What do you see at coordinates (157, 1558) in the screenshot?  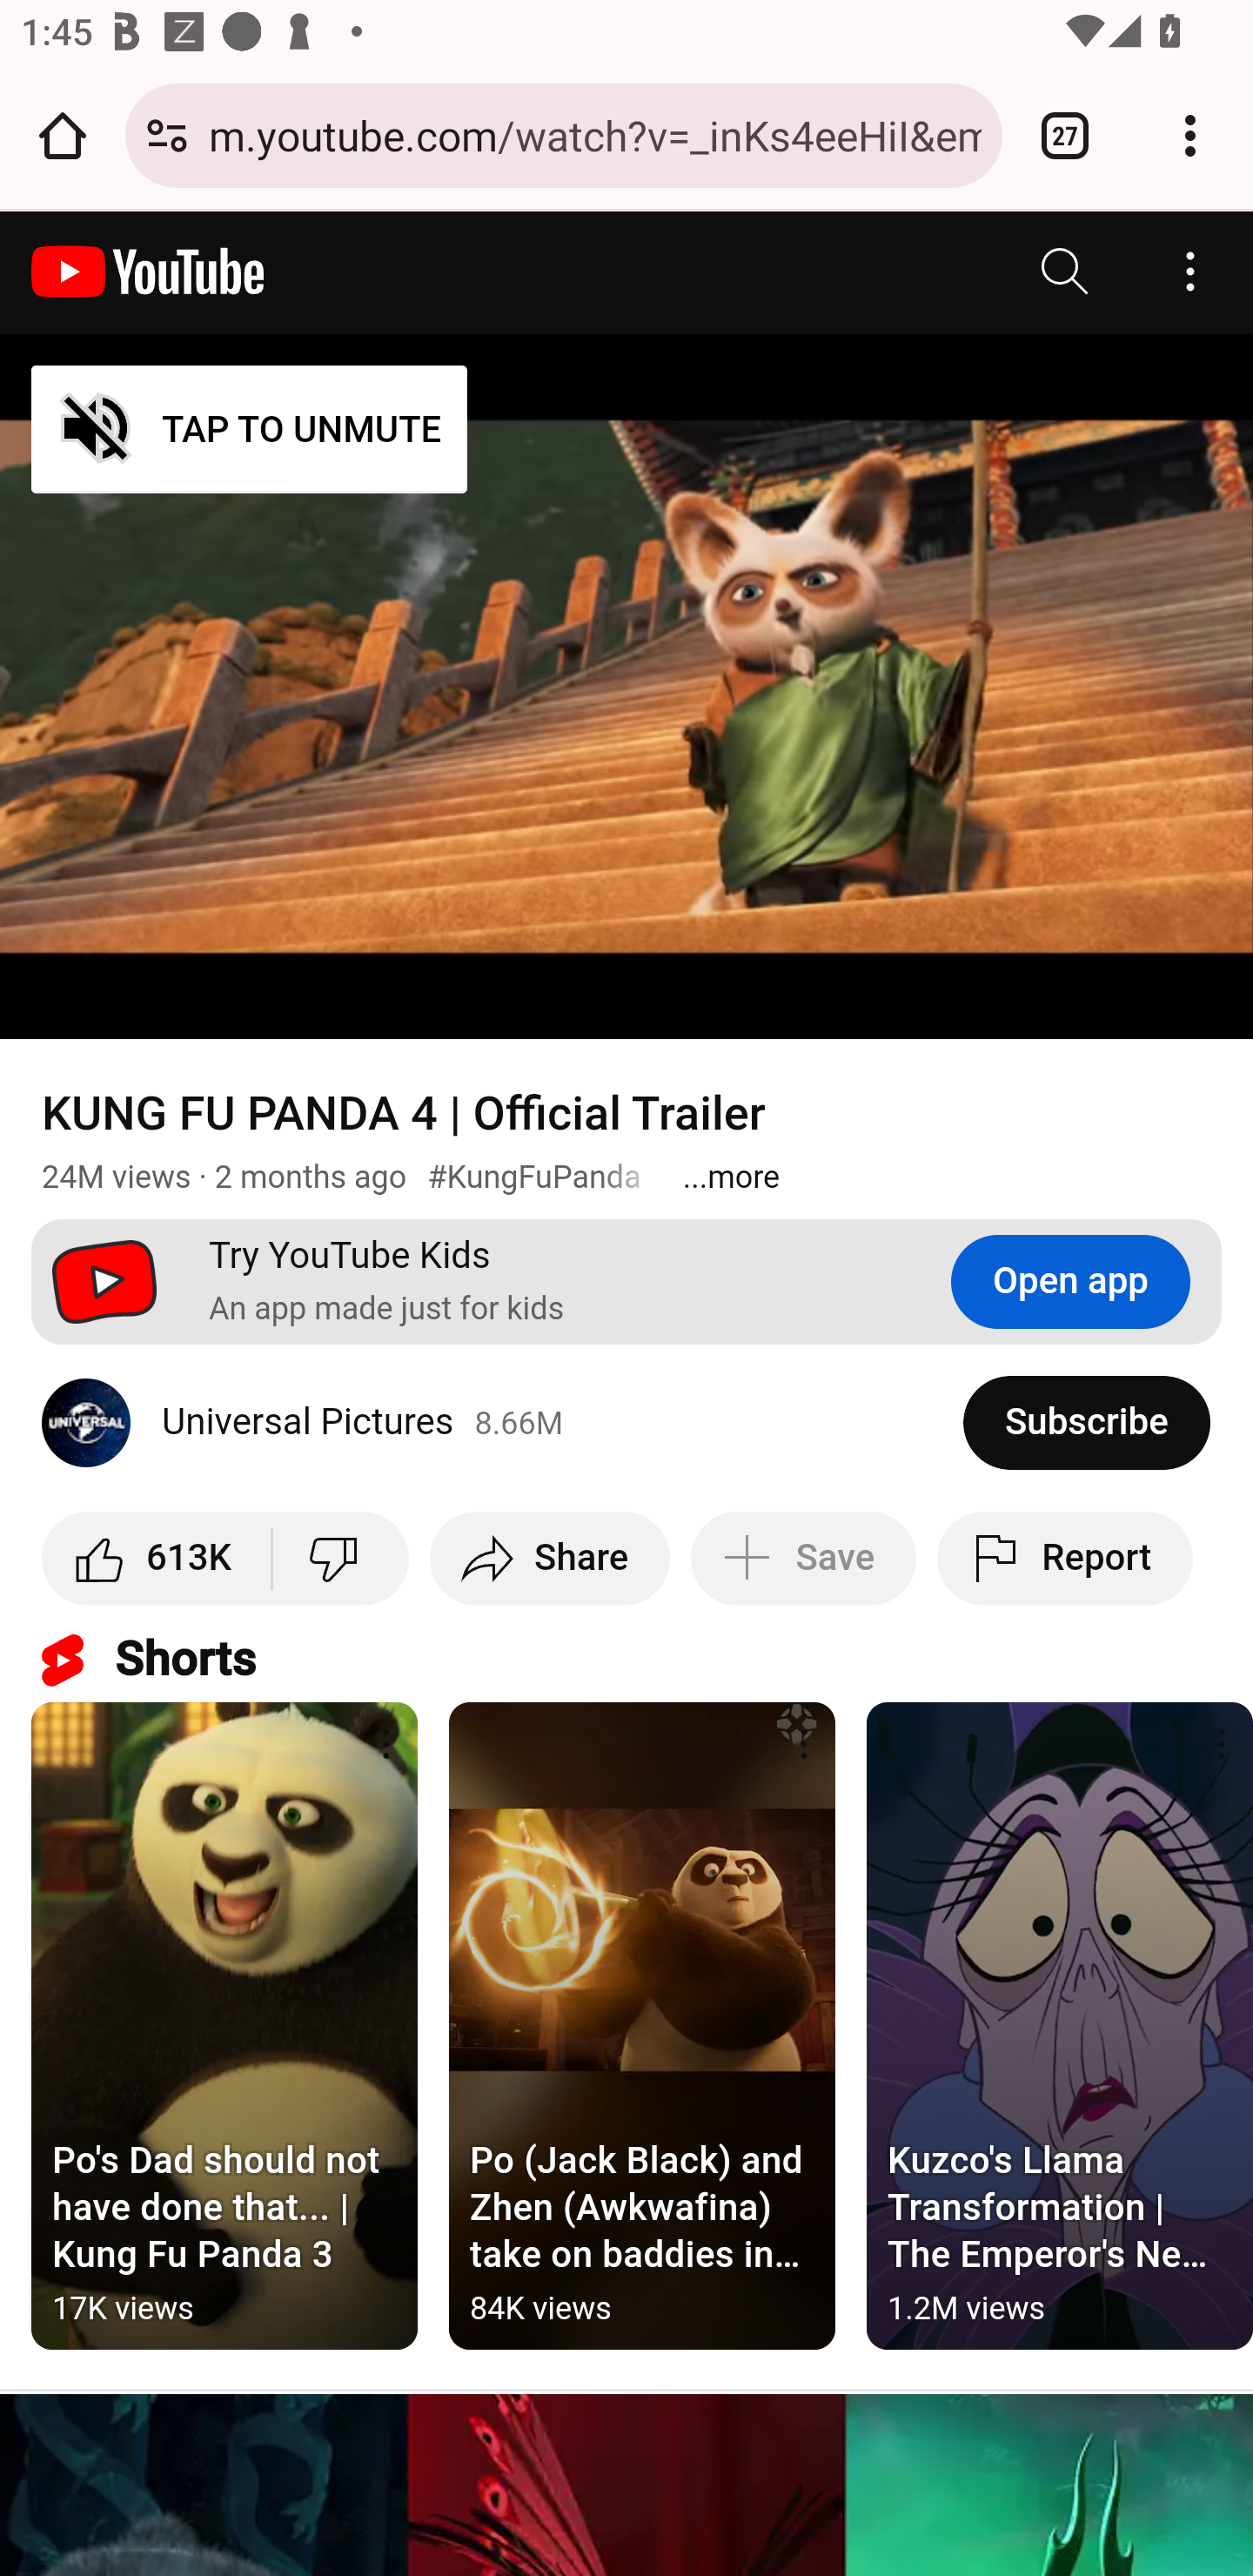 I see `like this video along with 613,427 other people` at bounding box center [157, 1558].